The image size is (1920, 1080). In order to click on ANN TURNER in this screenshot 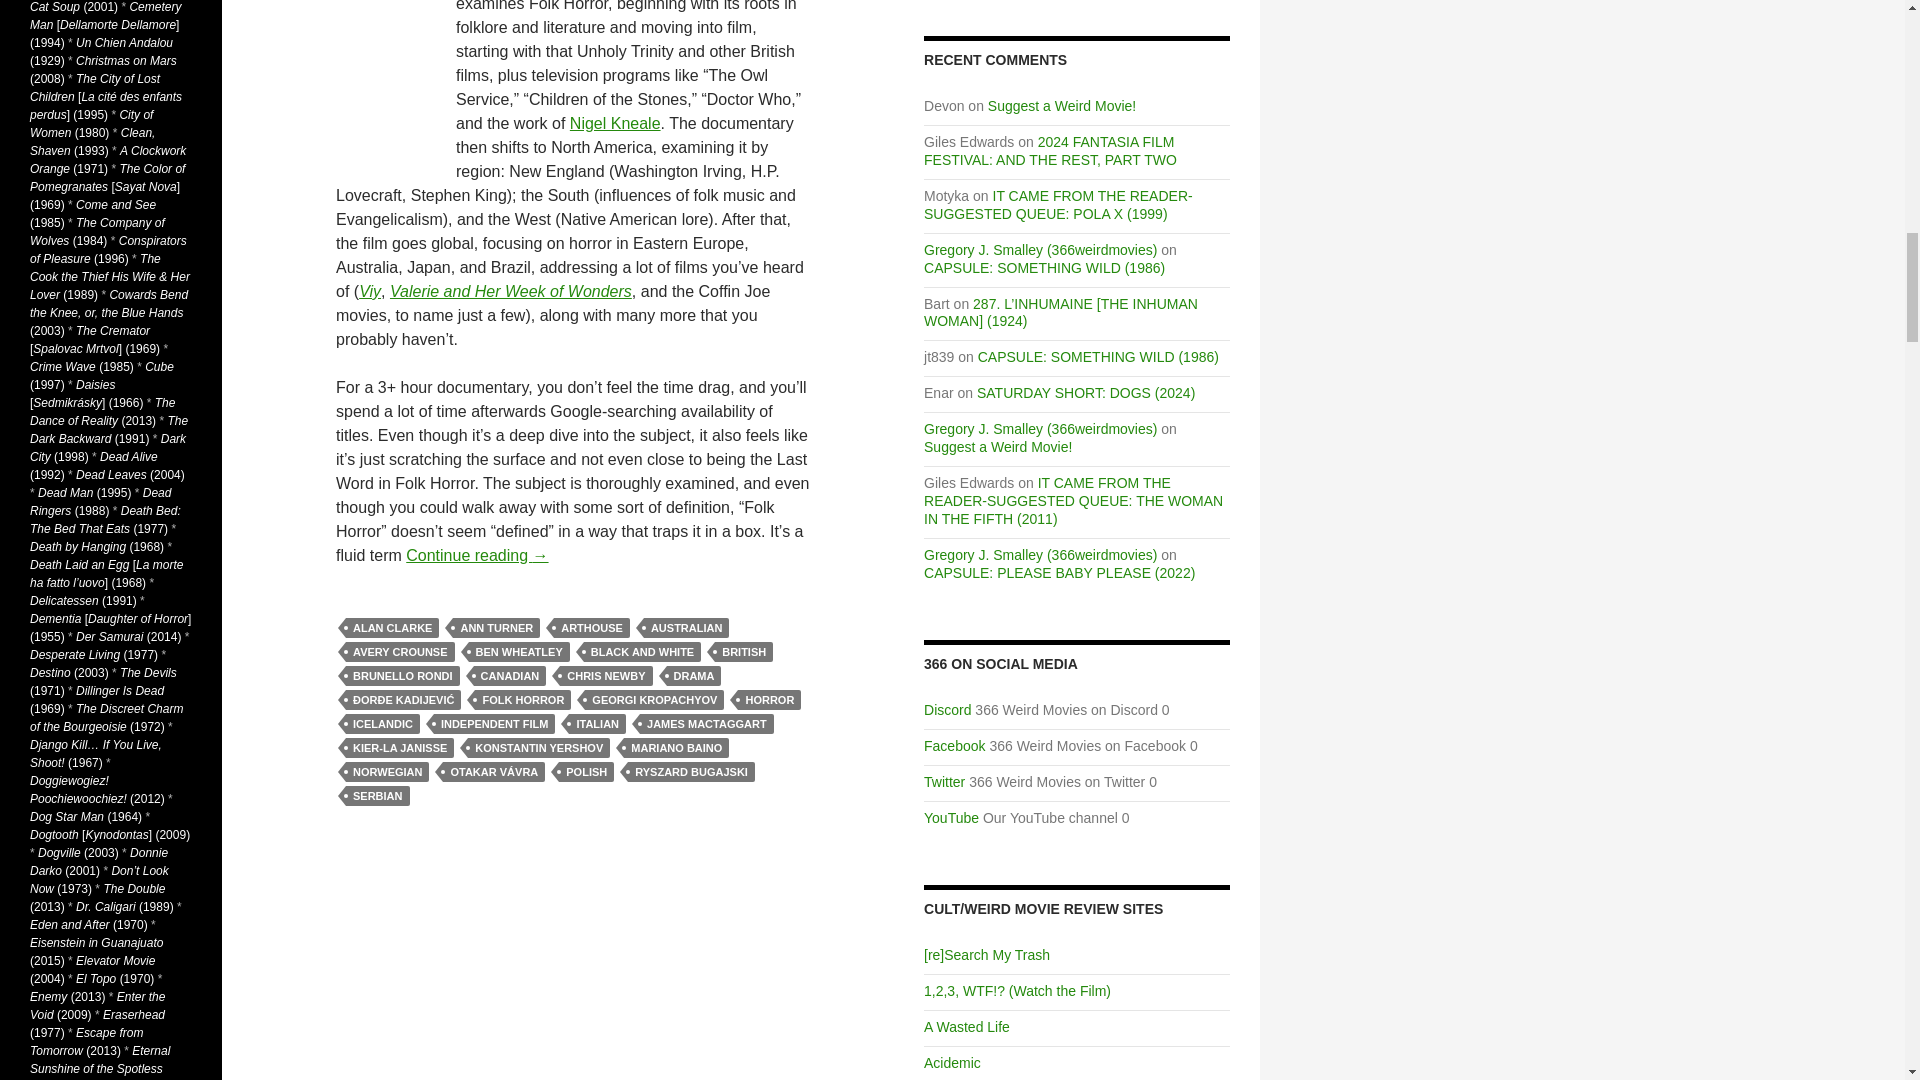, I will do `click(496, 628)`.